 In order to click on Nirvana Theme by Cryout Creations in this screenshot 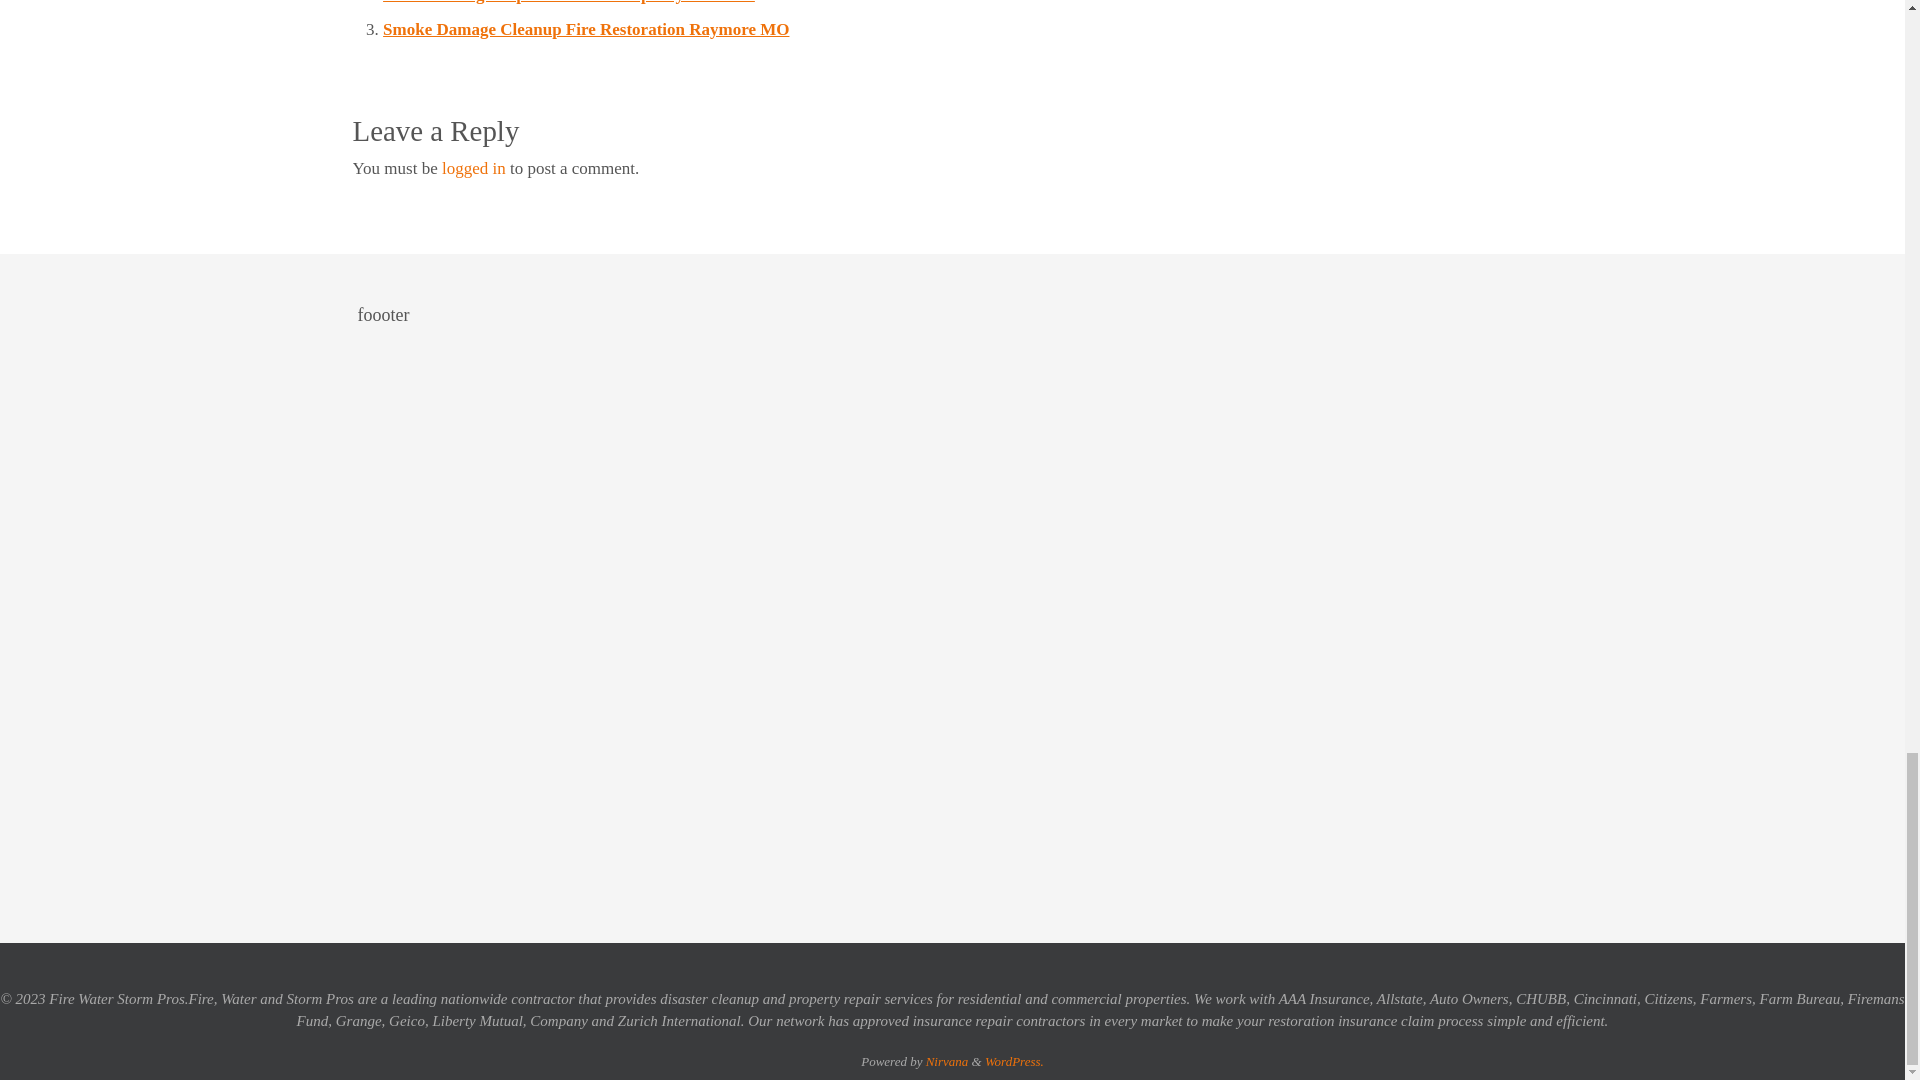, I will do `click(947, 1062)`.